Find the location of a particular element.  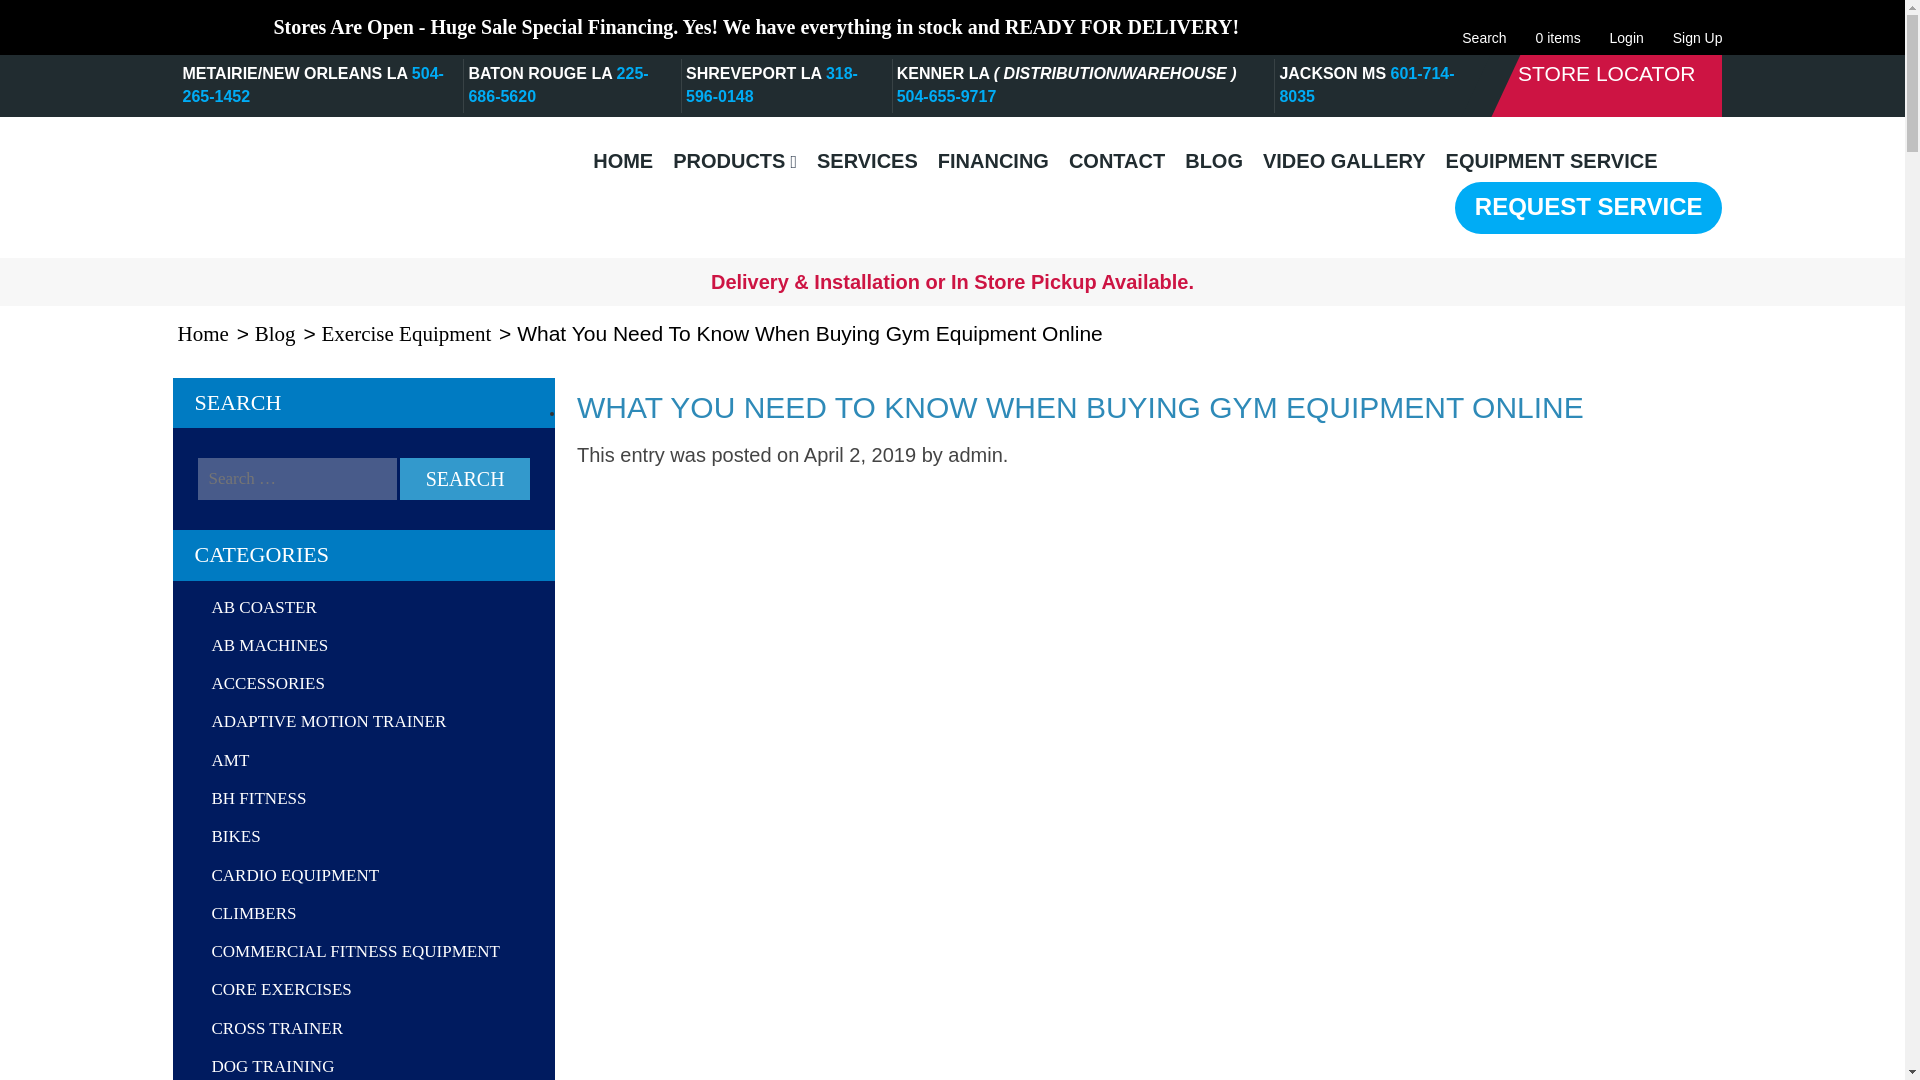

CONTACT is located at coordinates (1117, 161).